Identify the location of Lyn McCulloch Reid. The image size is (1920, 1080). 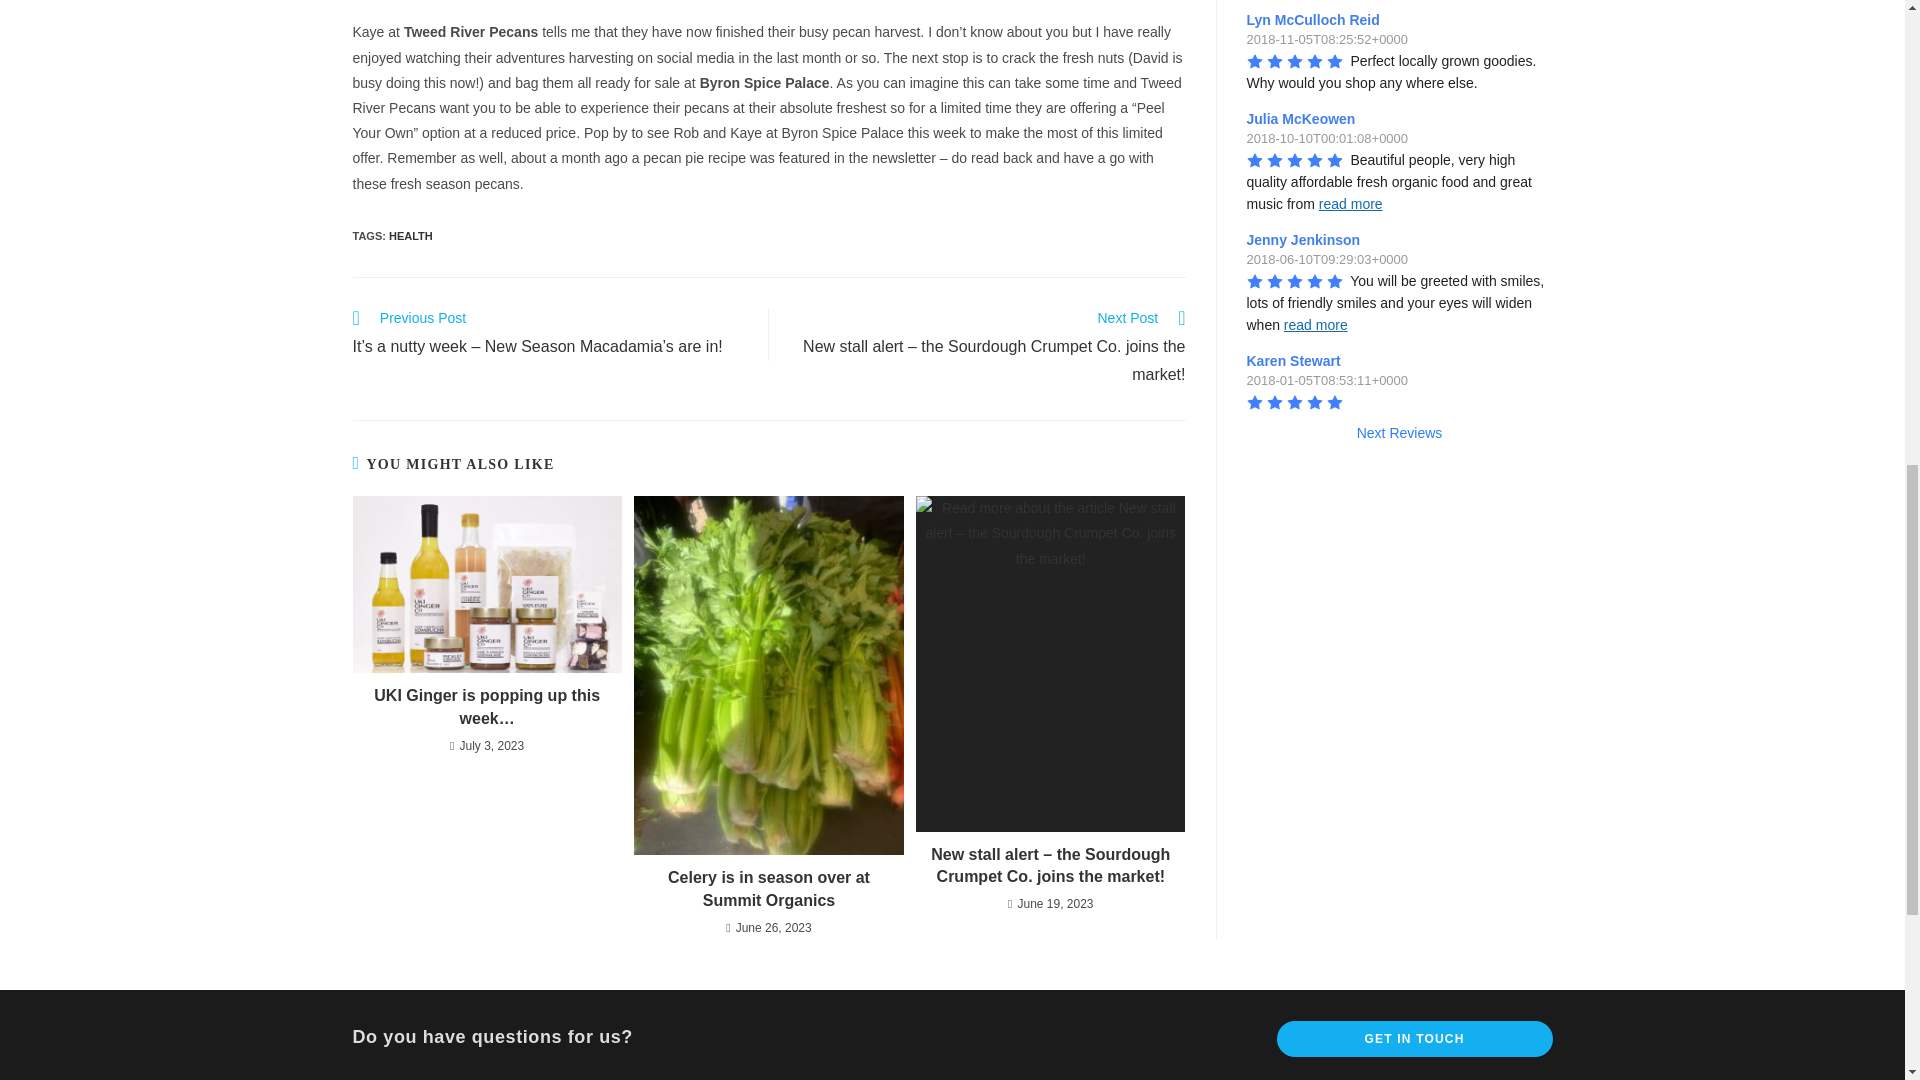
(1315, 20).